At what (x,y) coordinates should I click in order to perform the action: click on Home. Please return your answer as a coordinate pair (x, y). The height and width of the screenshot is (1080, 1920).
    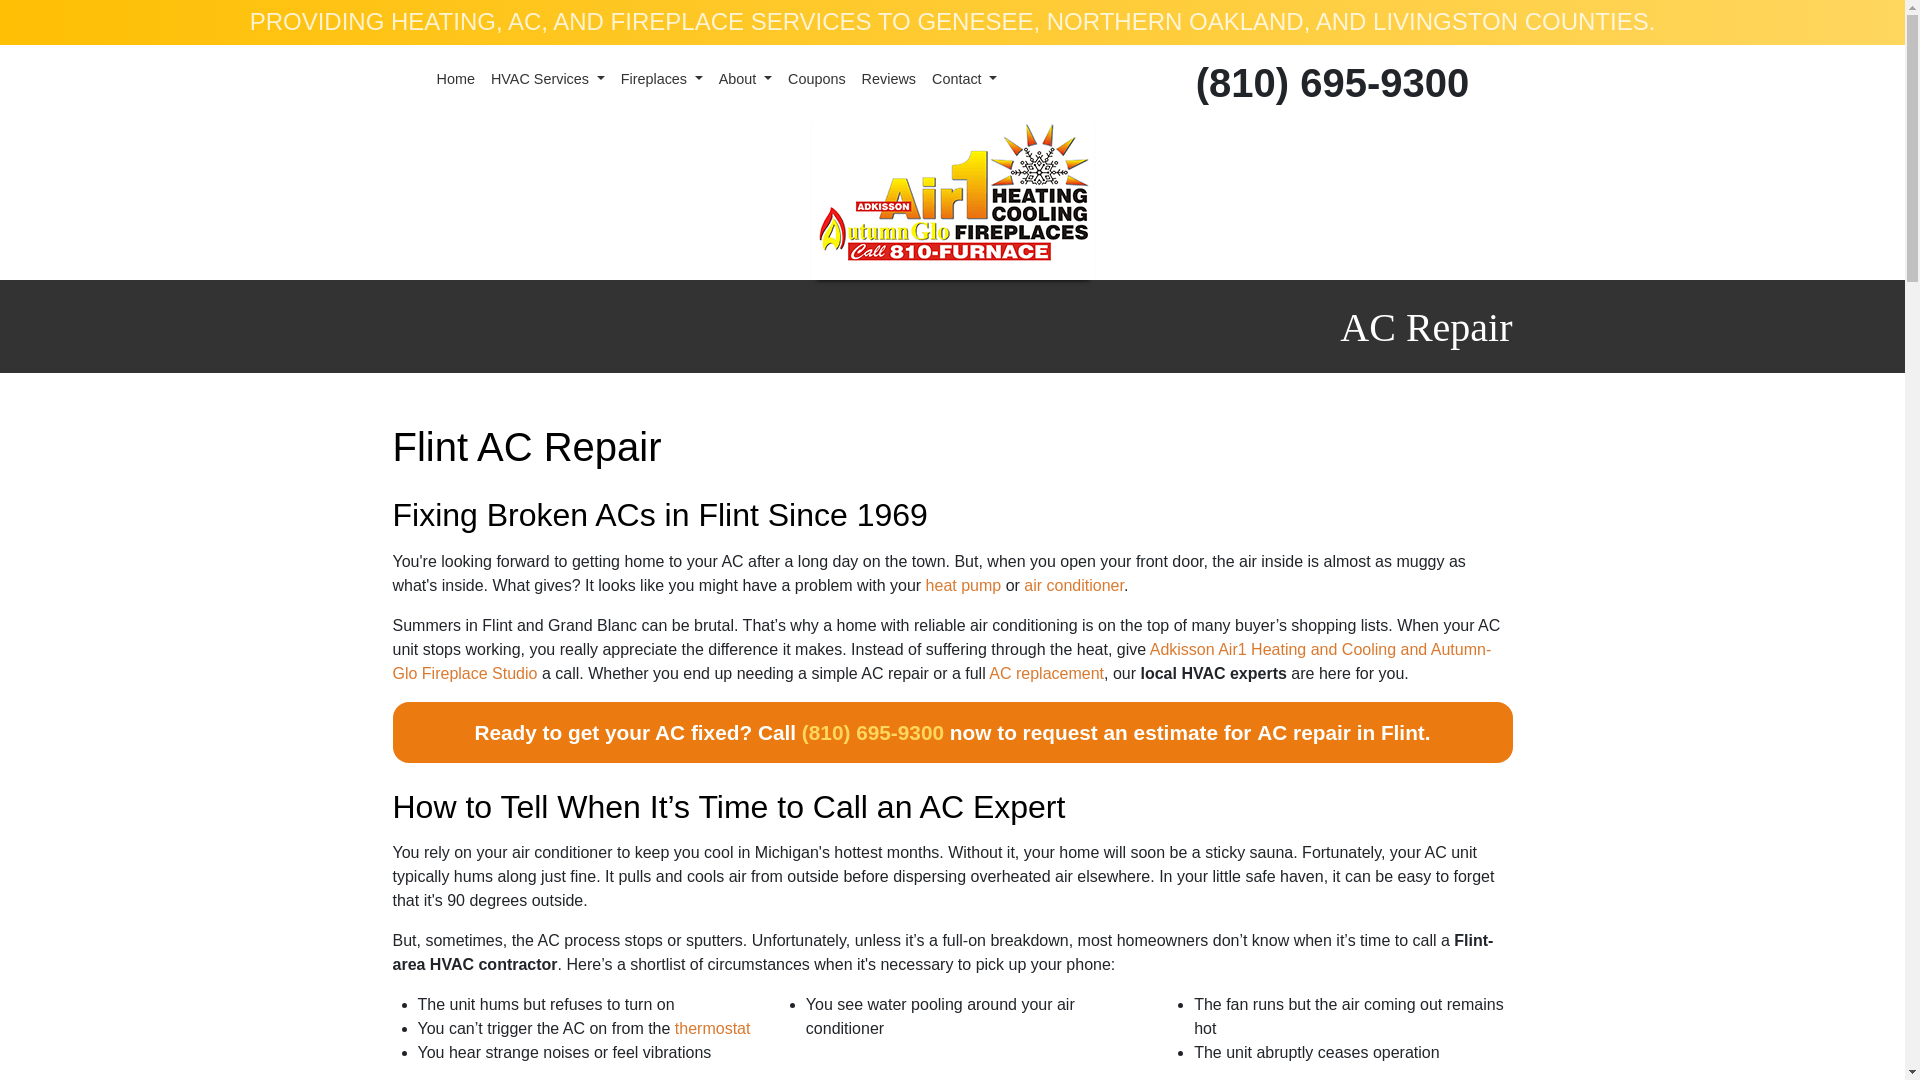
    Looking at the image, I should click on (454, 80).